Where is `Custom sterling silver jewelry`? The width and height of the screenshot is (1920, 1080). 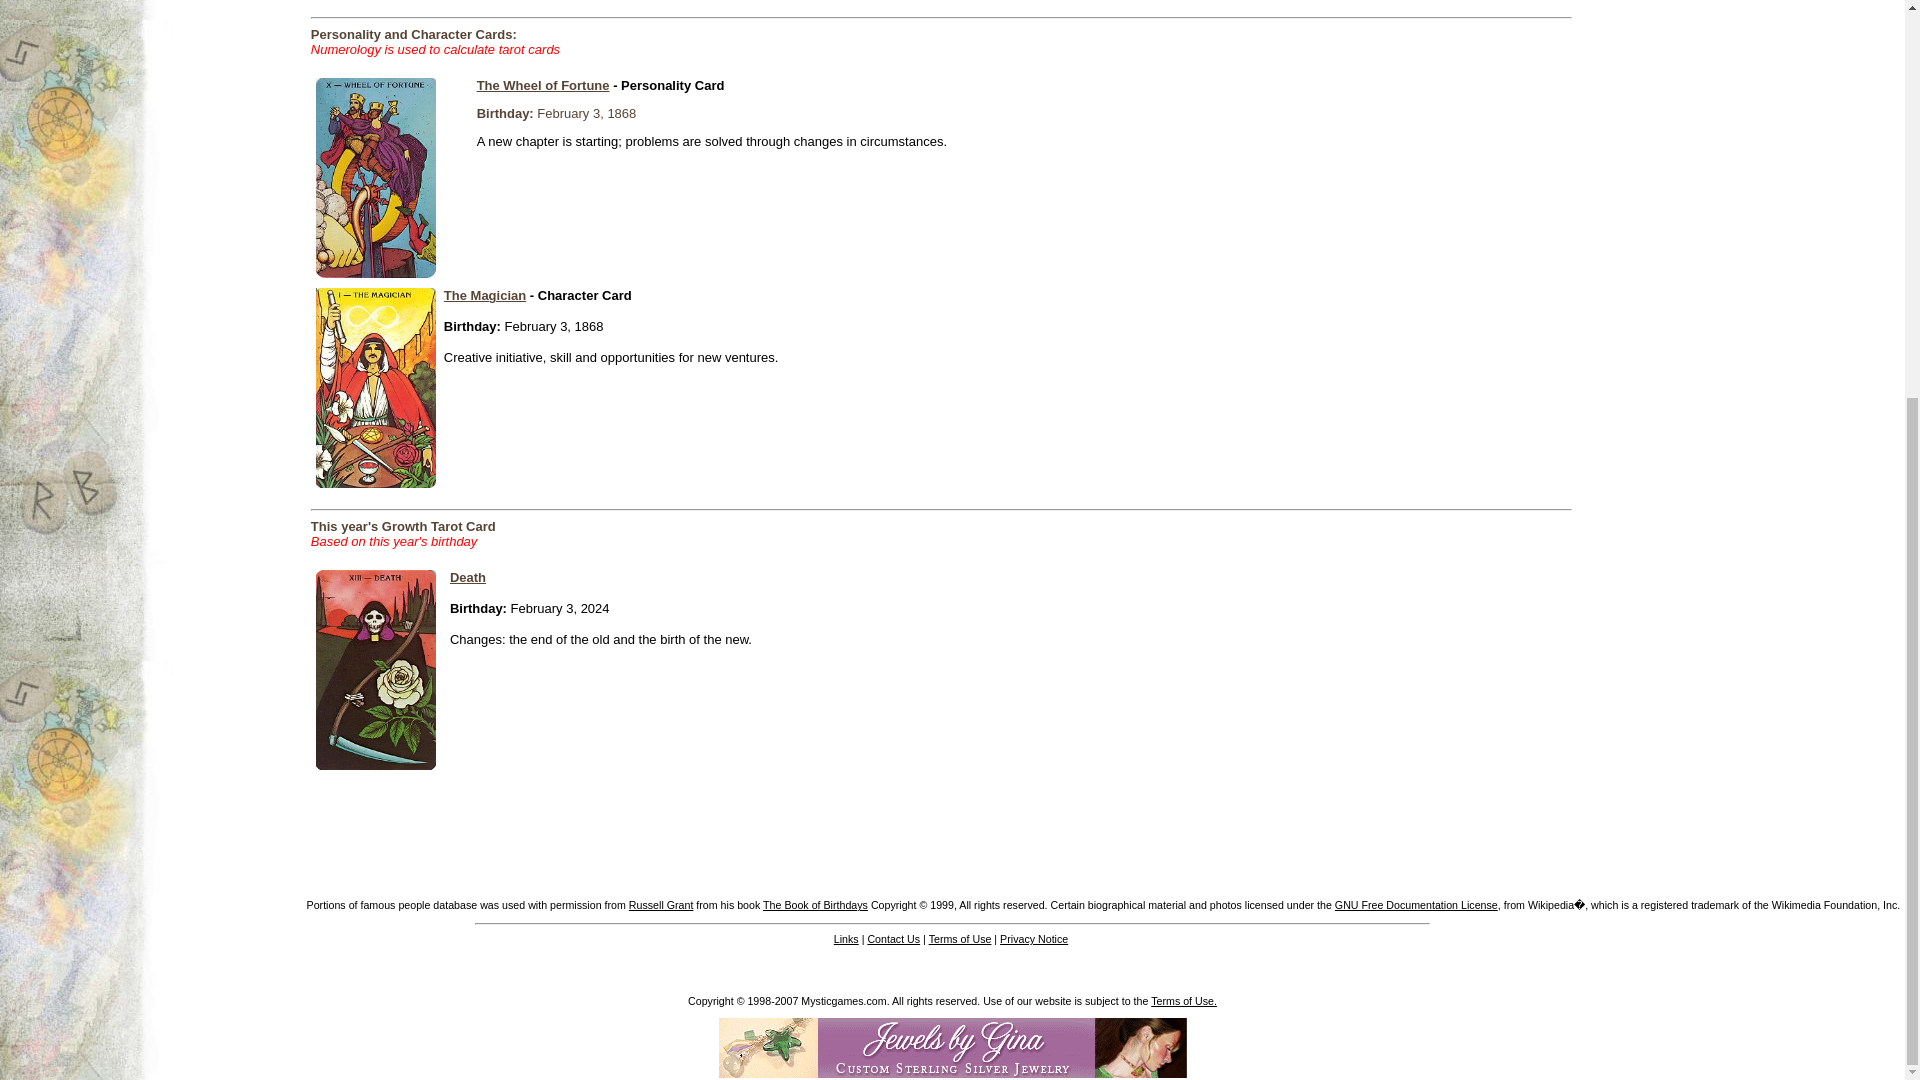 Custom sterling silver jewelry is located at coordinates (952, 1048).